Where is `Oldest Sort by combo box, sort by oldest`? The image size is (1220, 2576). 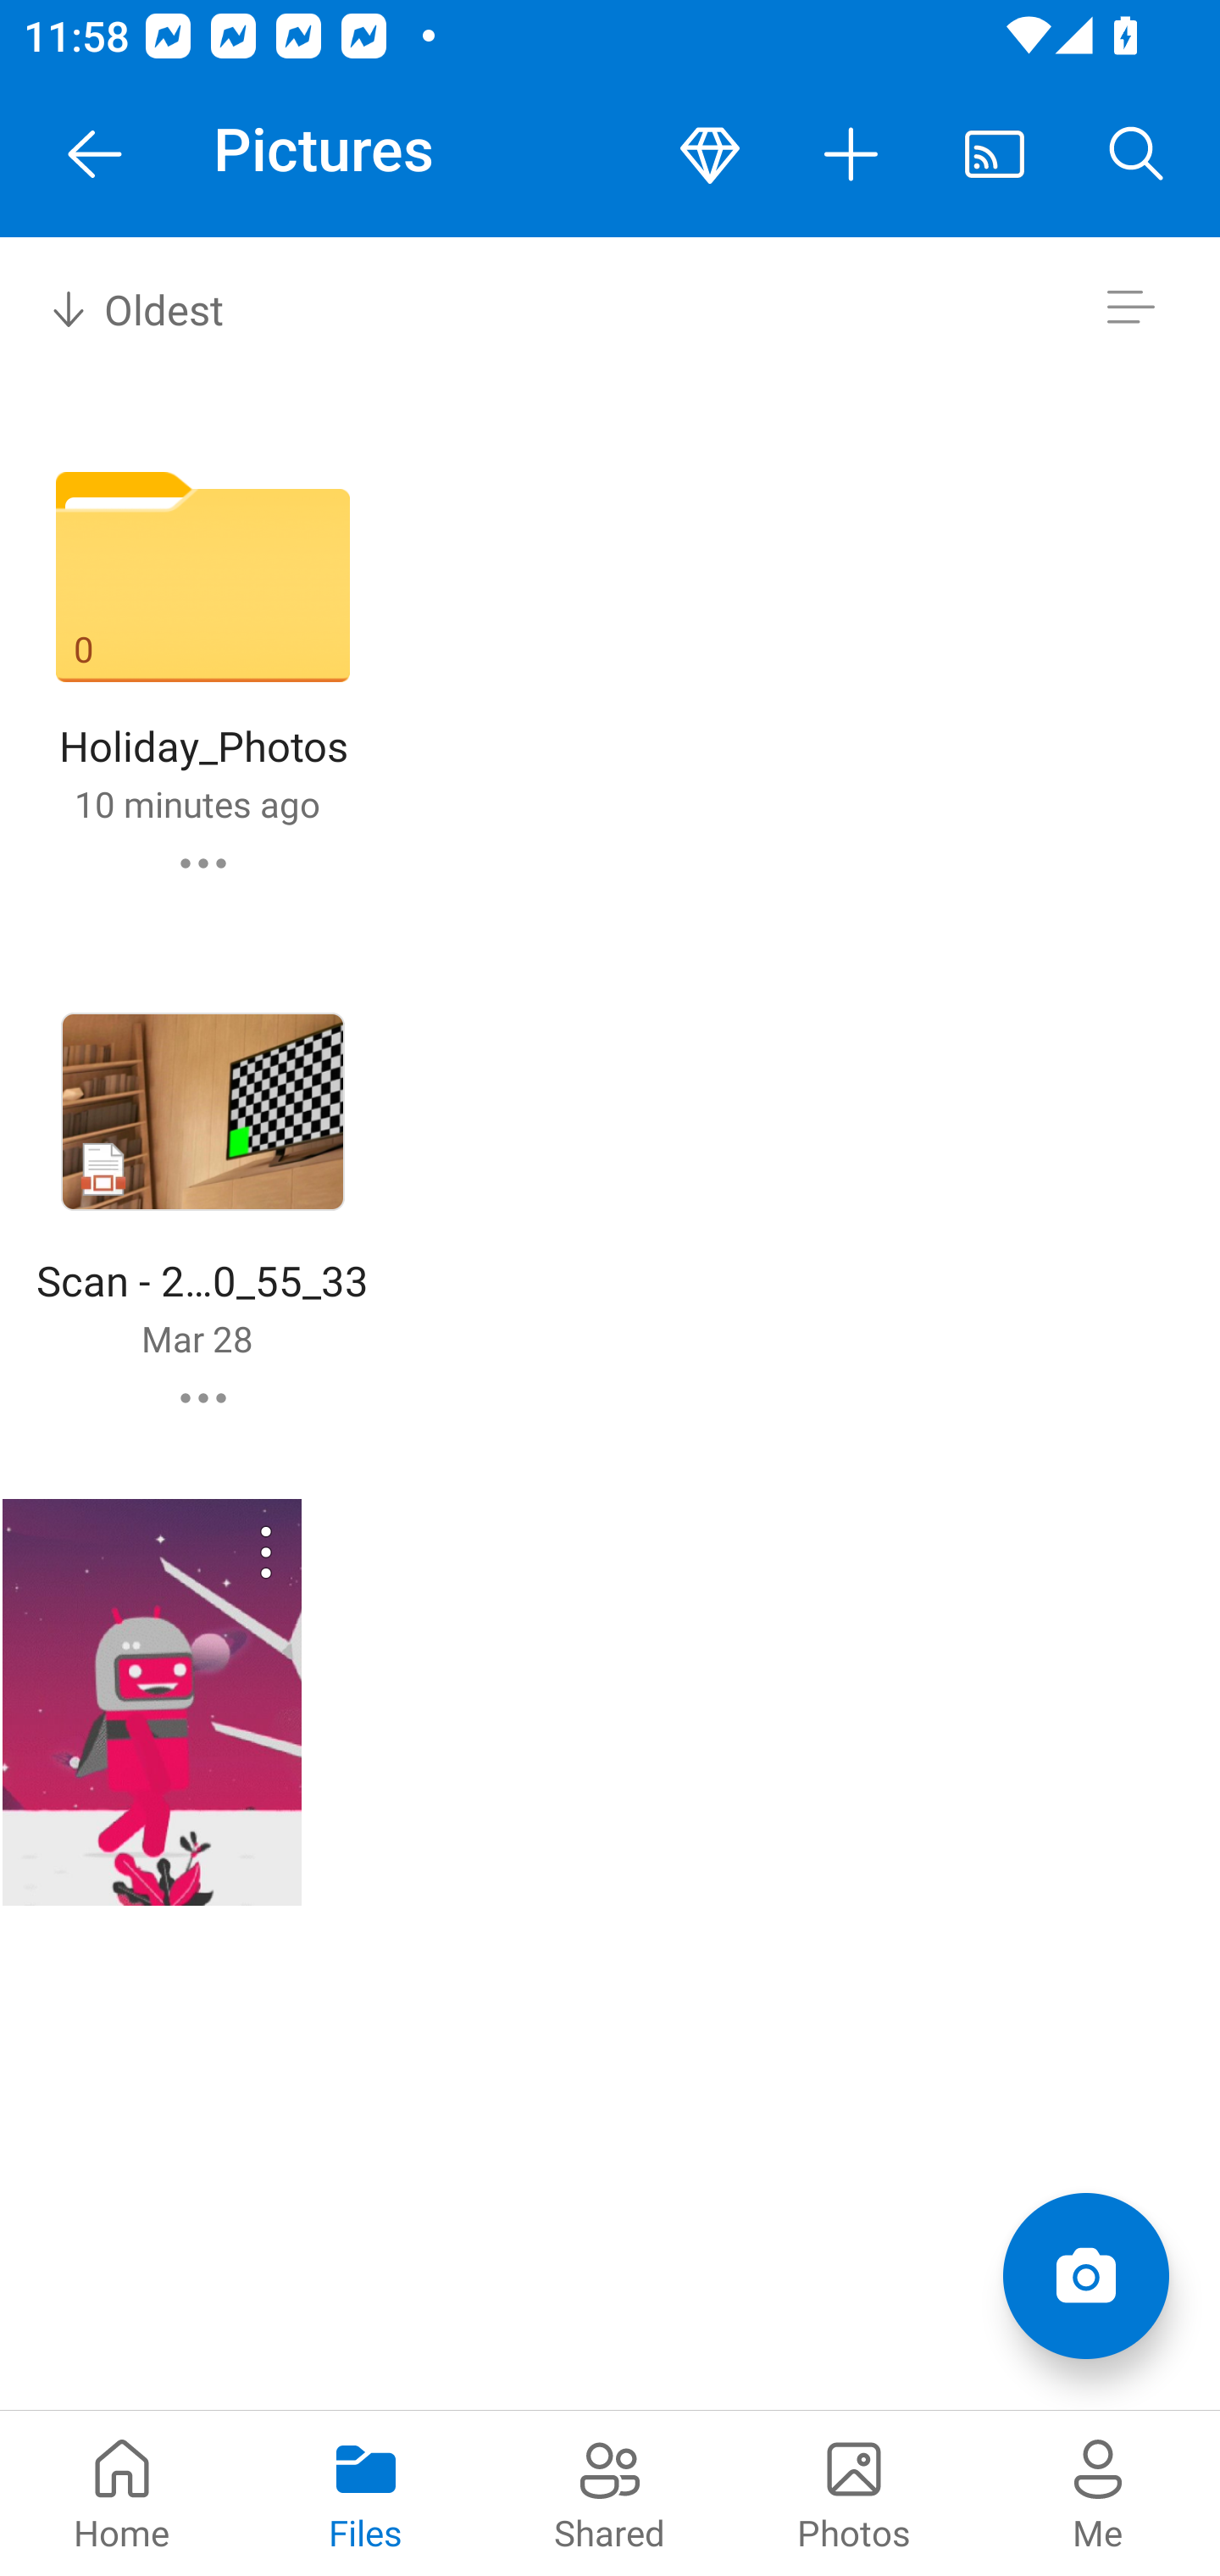
Oldest Sort by combo box, sort by oldest is located at coordinates (132, 307).